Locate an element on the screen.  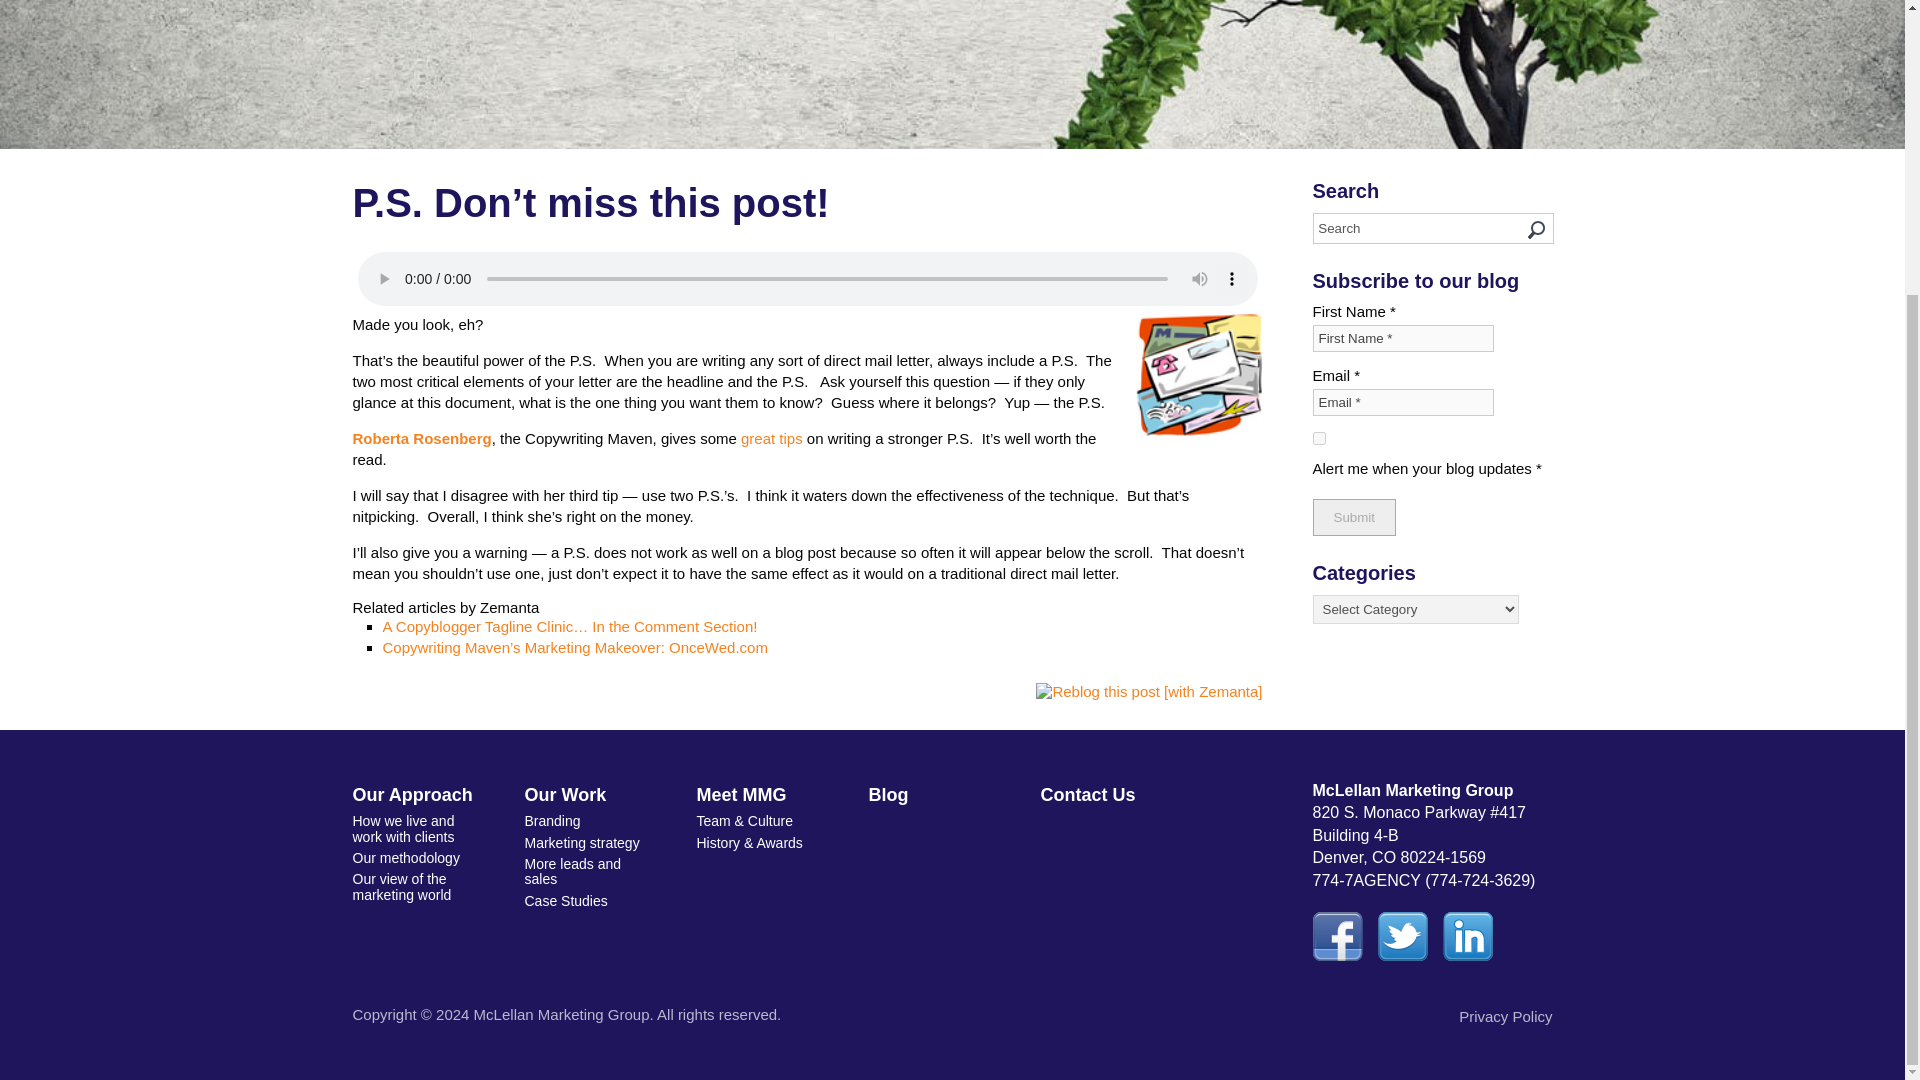
Search is located at coordinates (1432, 228).